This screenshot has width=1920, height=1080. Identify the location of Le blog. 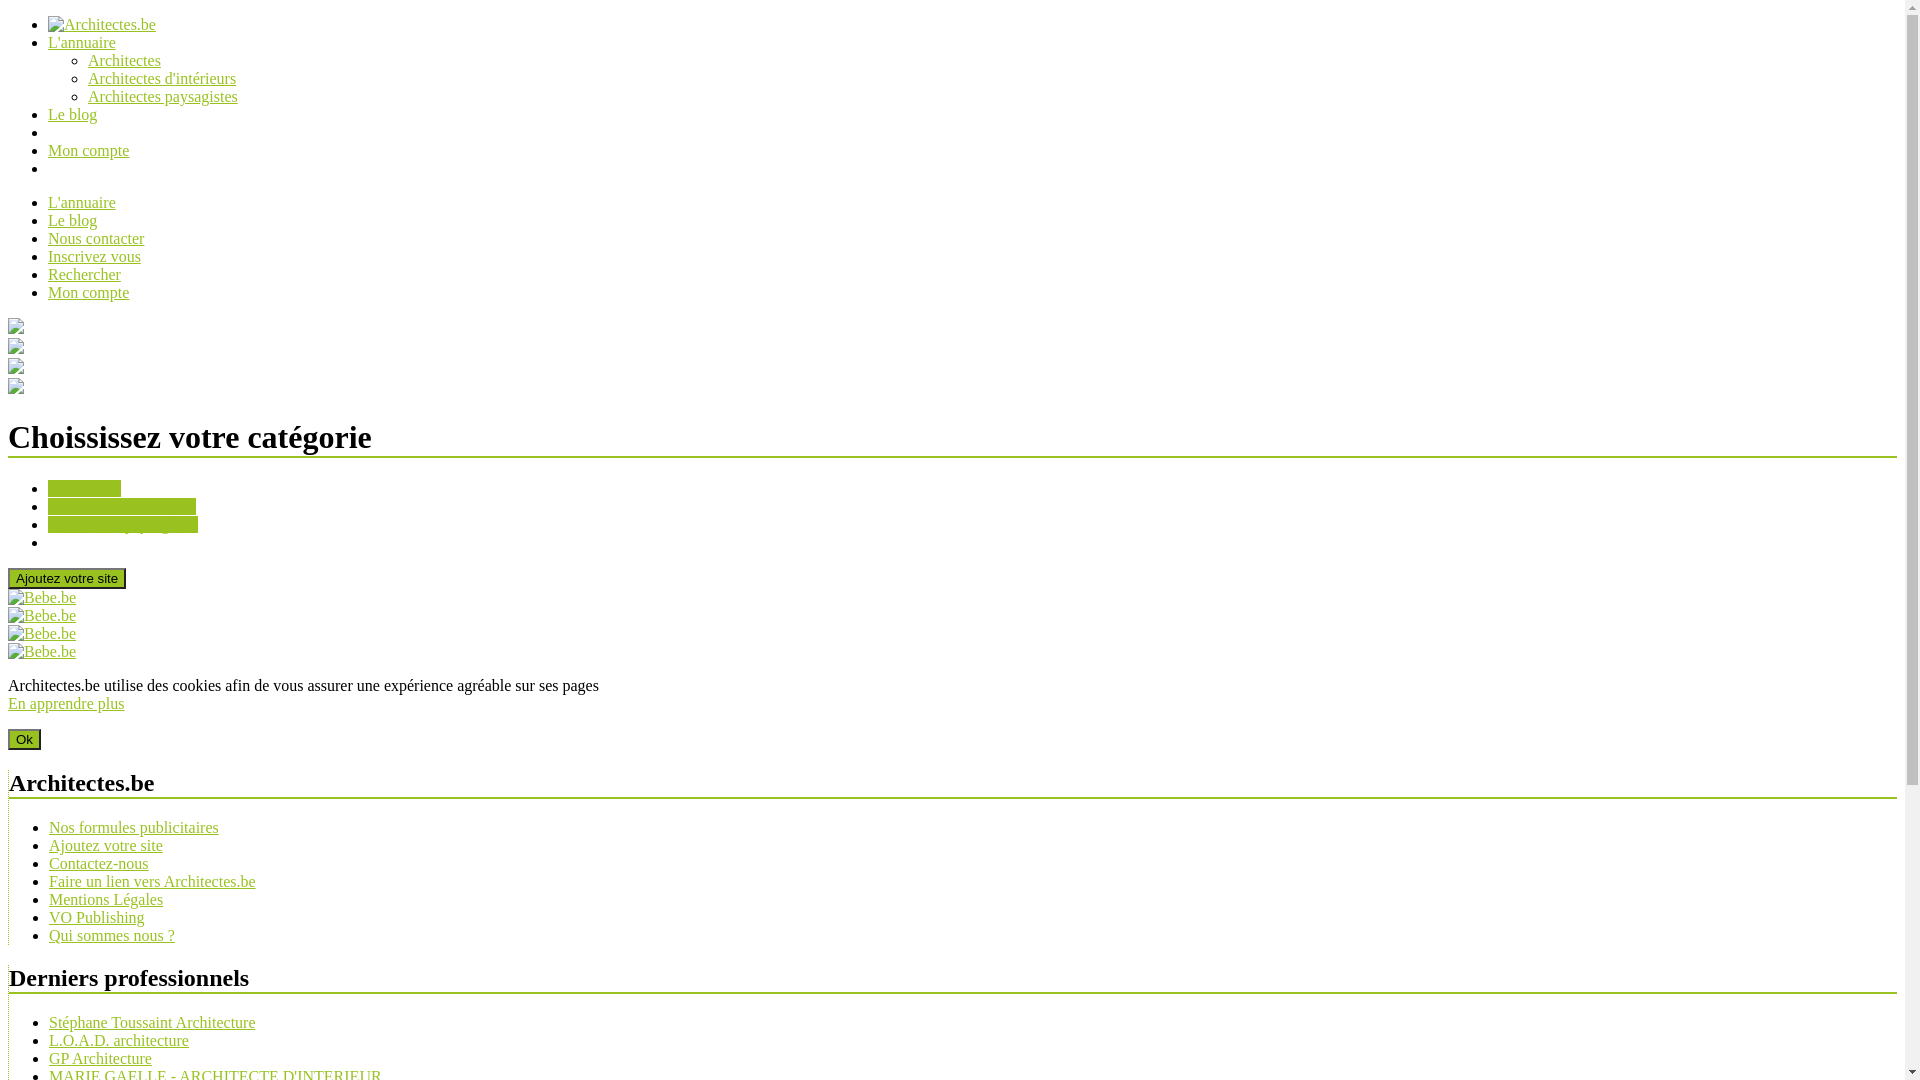
(72, 220).